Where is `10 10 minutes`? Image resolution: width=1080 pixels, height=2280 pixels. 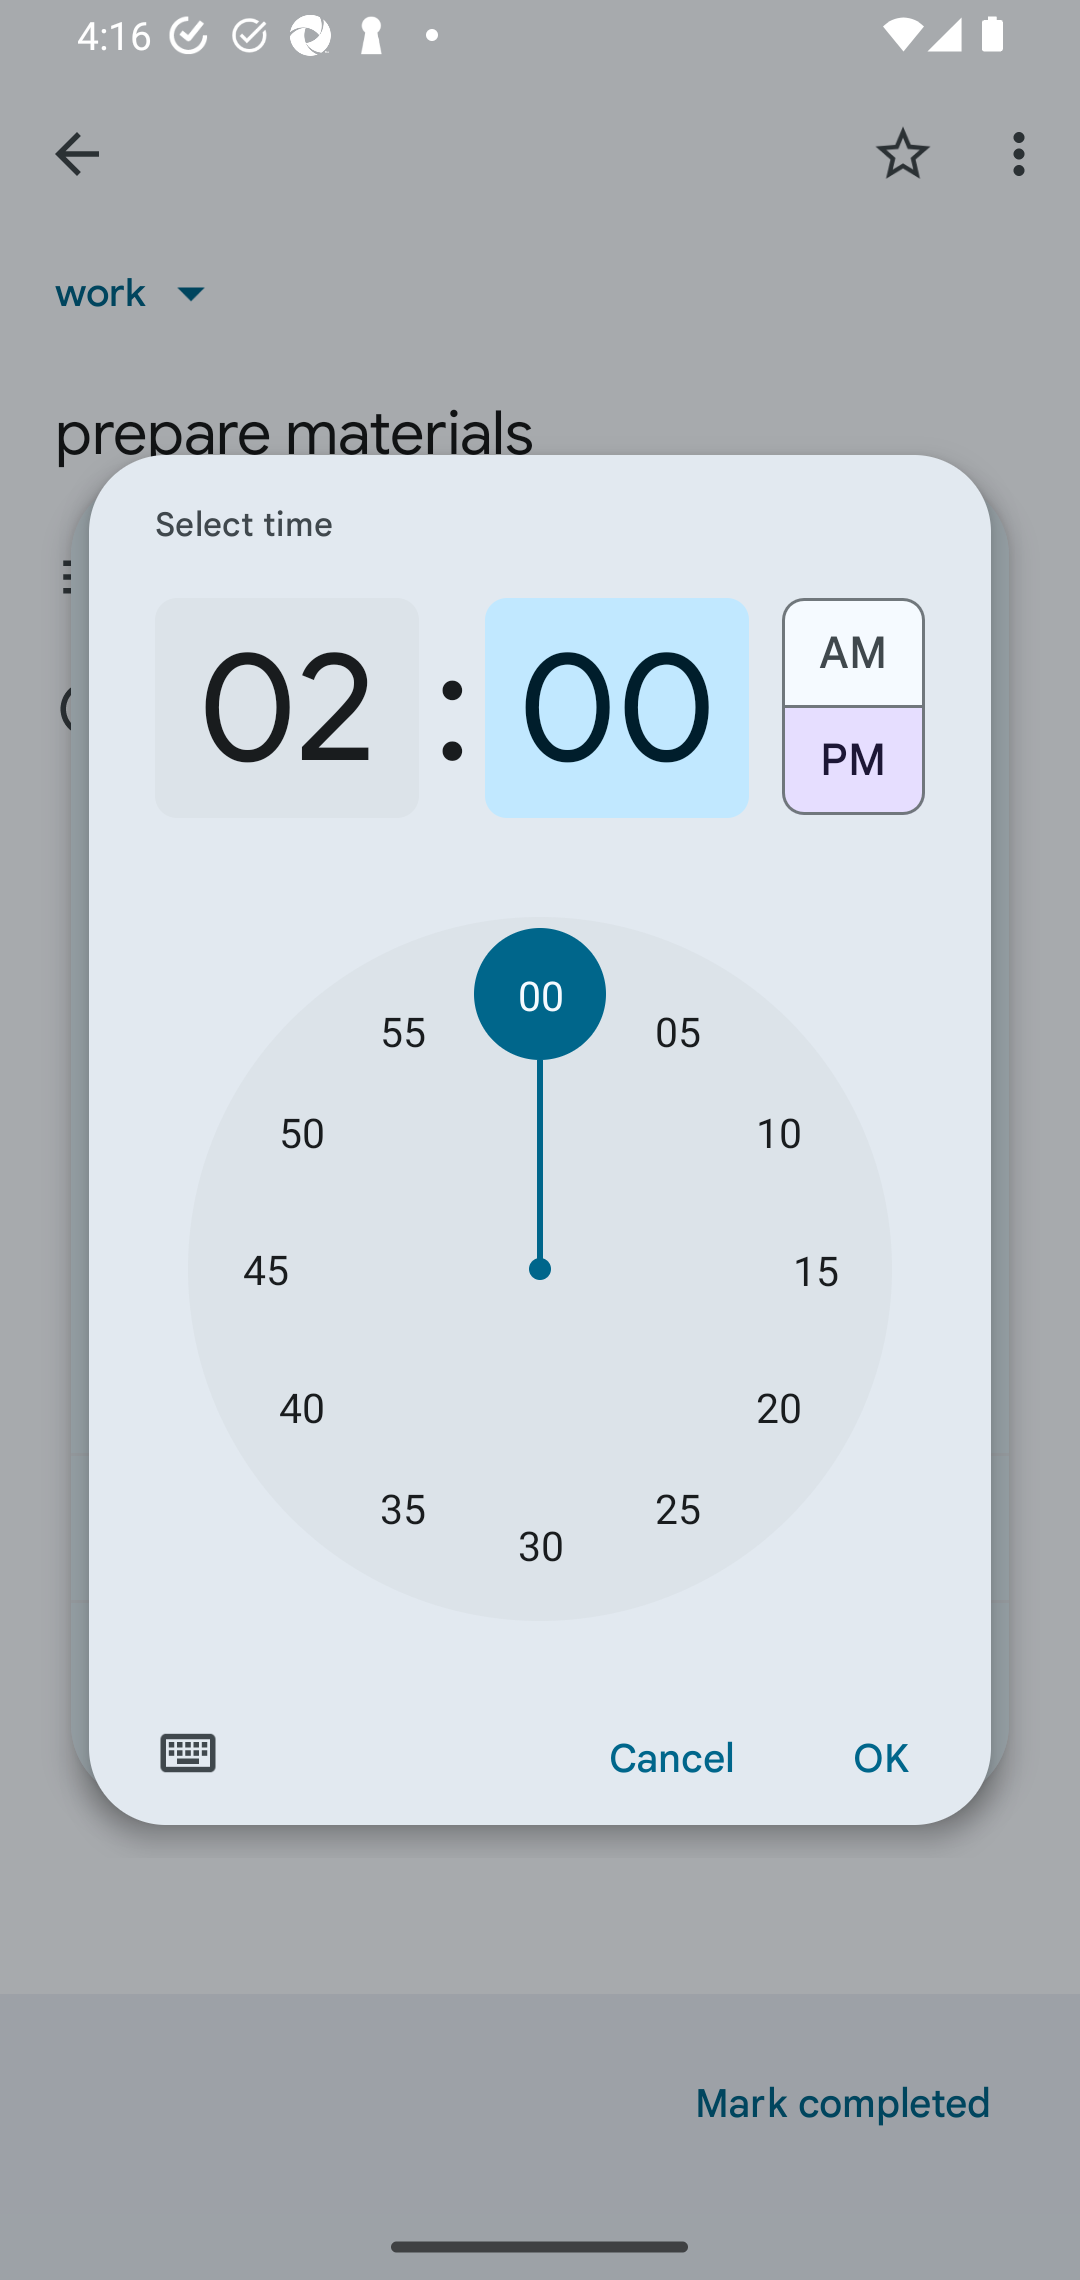
10 10 minutes is located at coordinates (778, 1132).